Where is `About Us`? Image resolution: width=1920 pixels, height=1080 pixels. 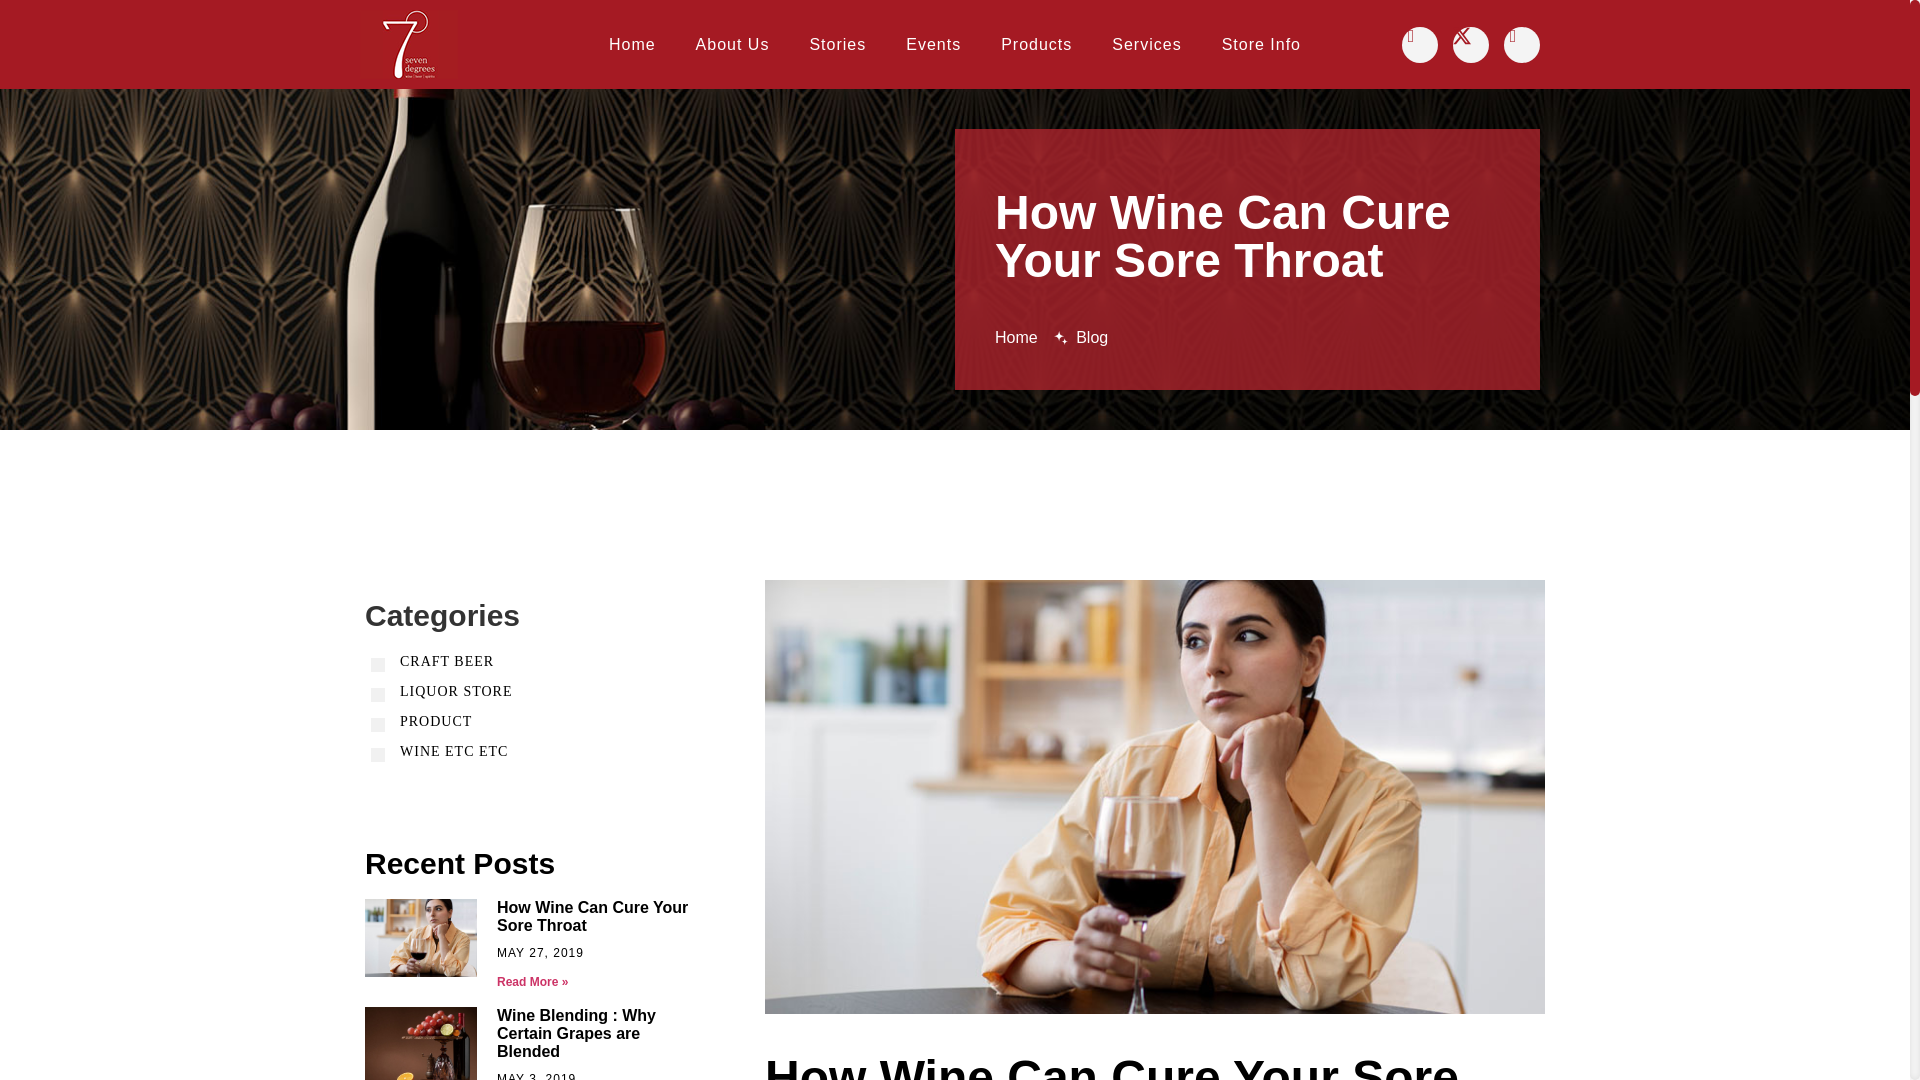
About Us is located at coordinates (732, 44).